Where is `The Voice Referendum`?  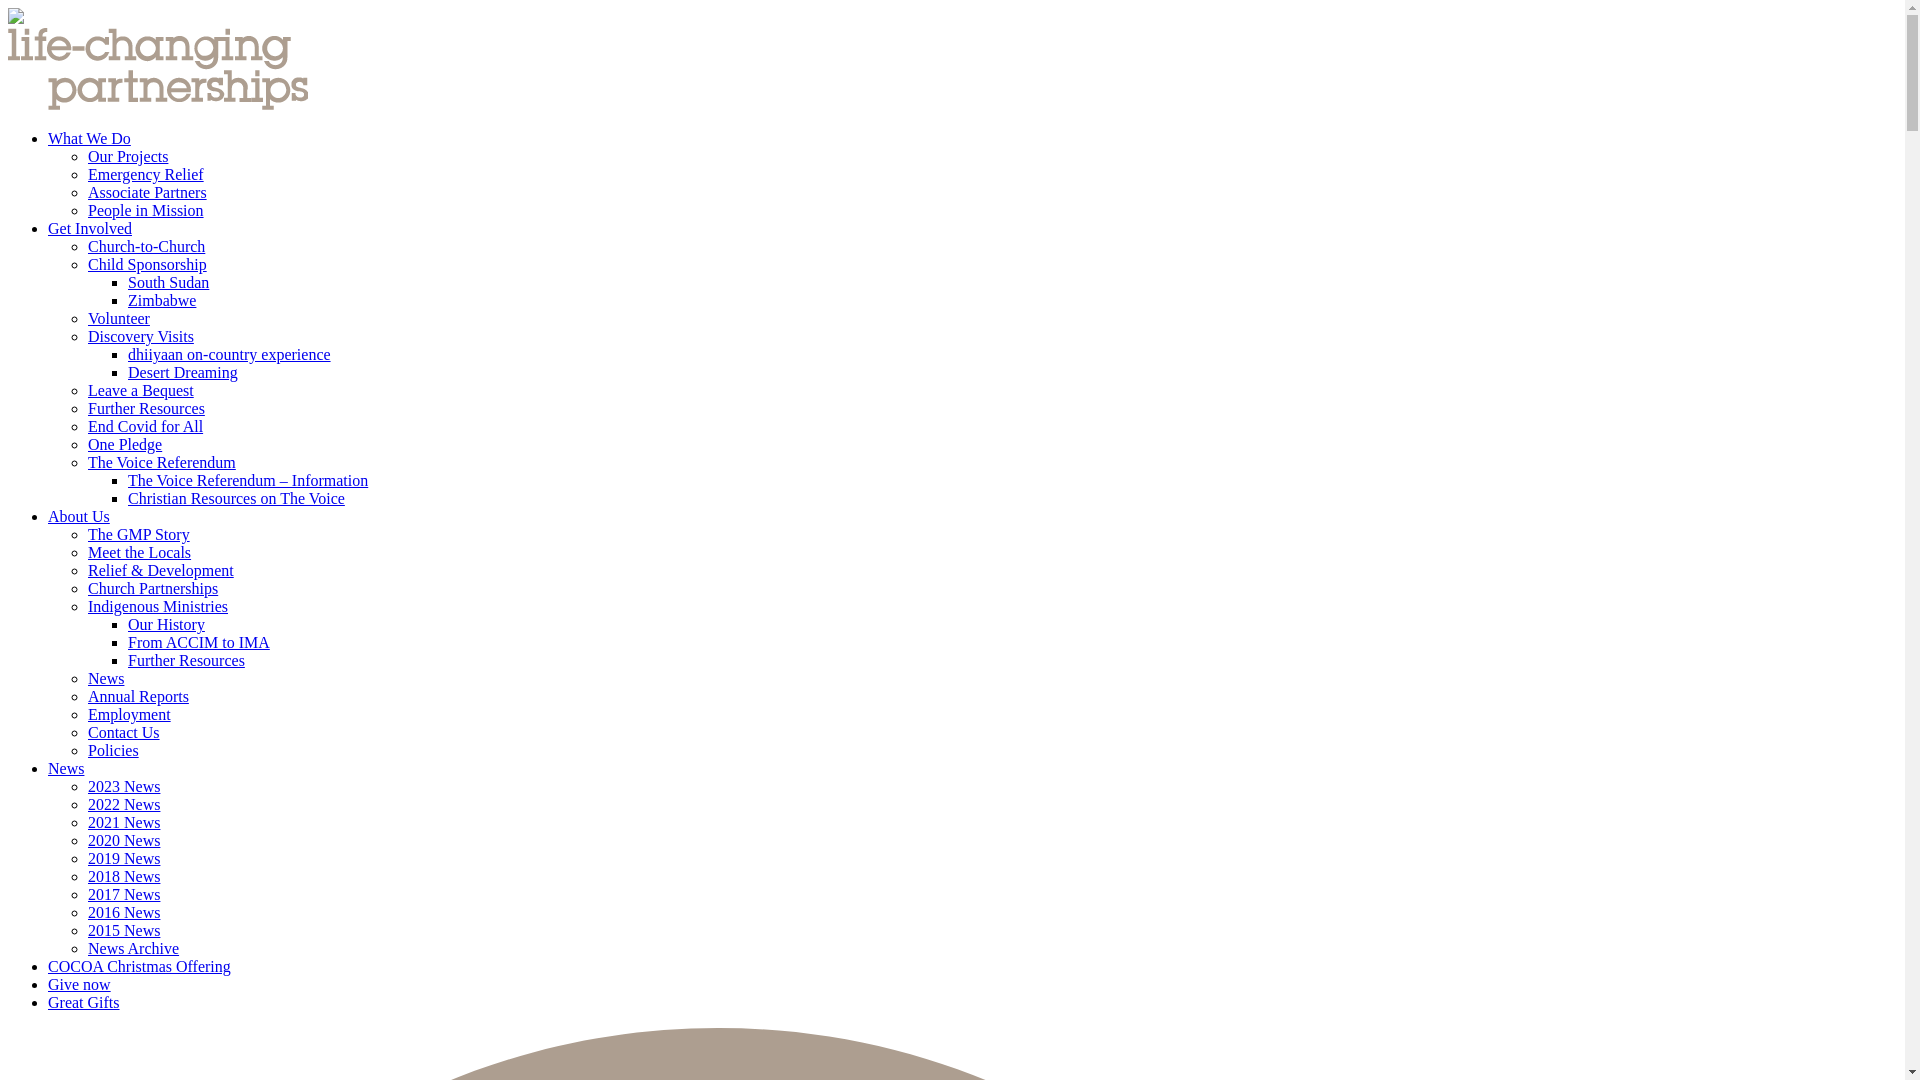 The Voice Referendum is located at coordinates (162, 462).